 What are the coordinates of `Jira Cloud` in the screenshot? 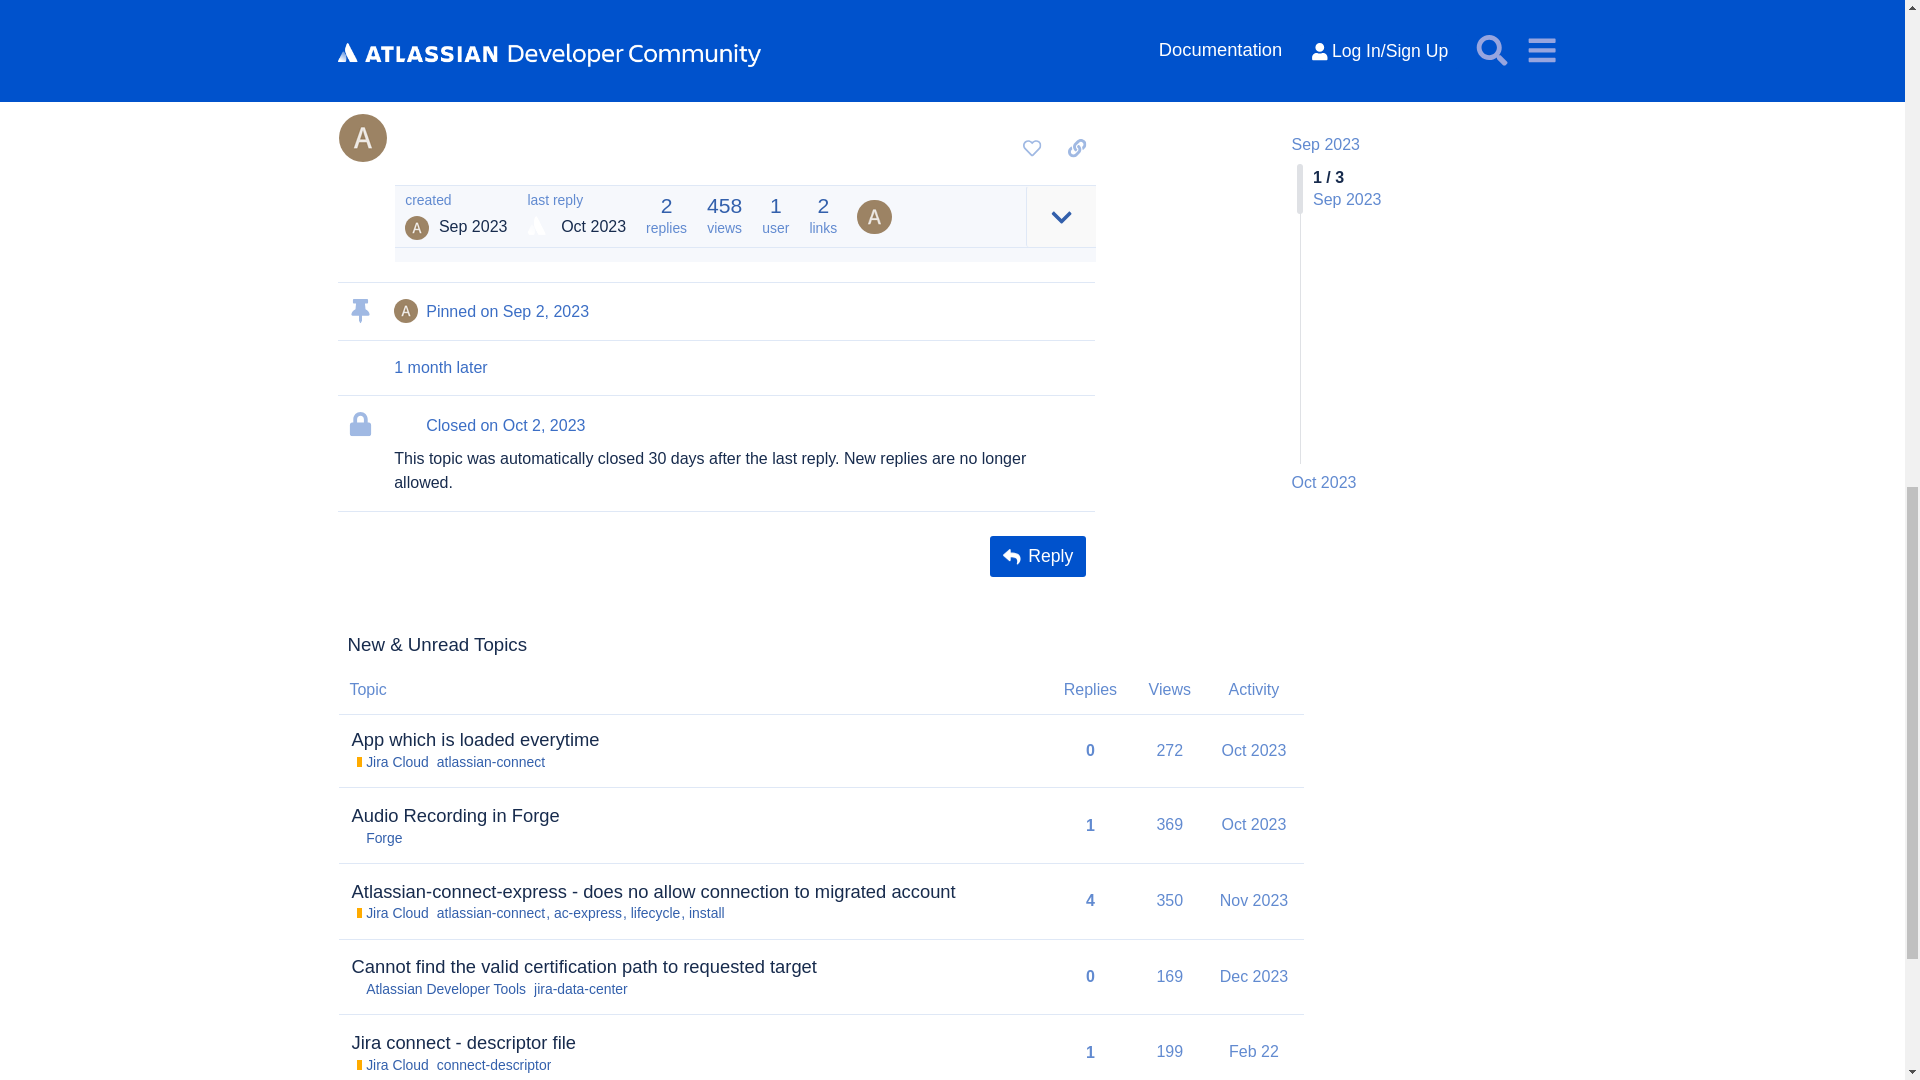 It's located at (390, 762).